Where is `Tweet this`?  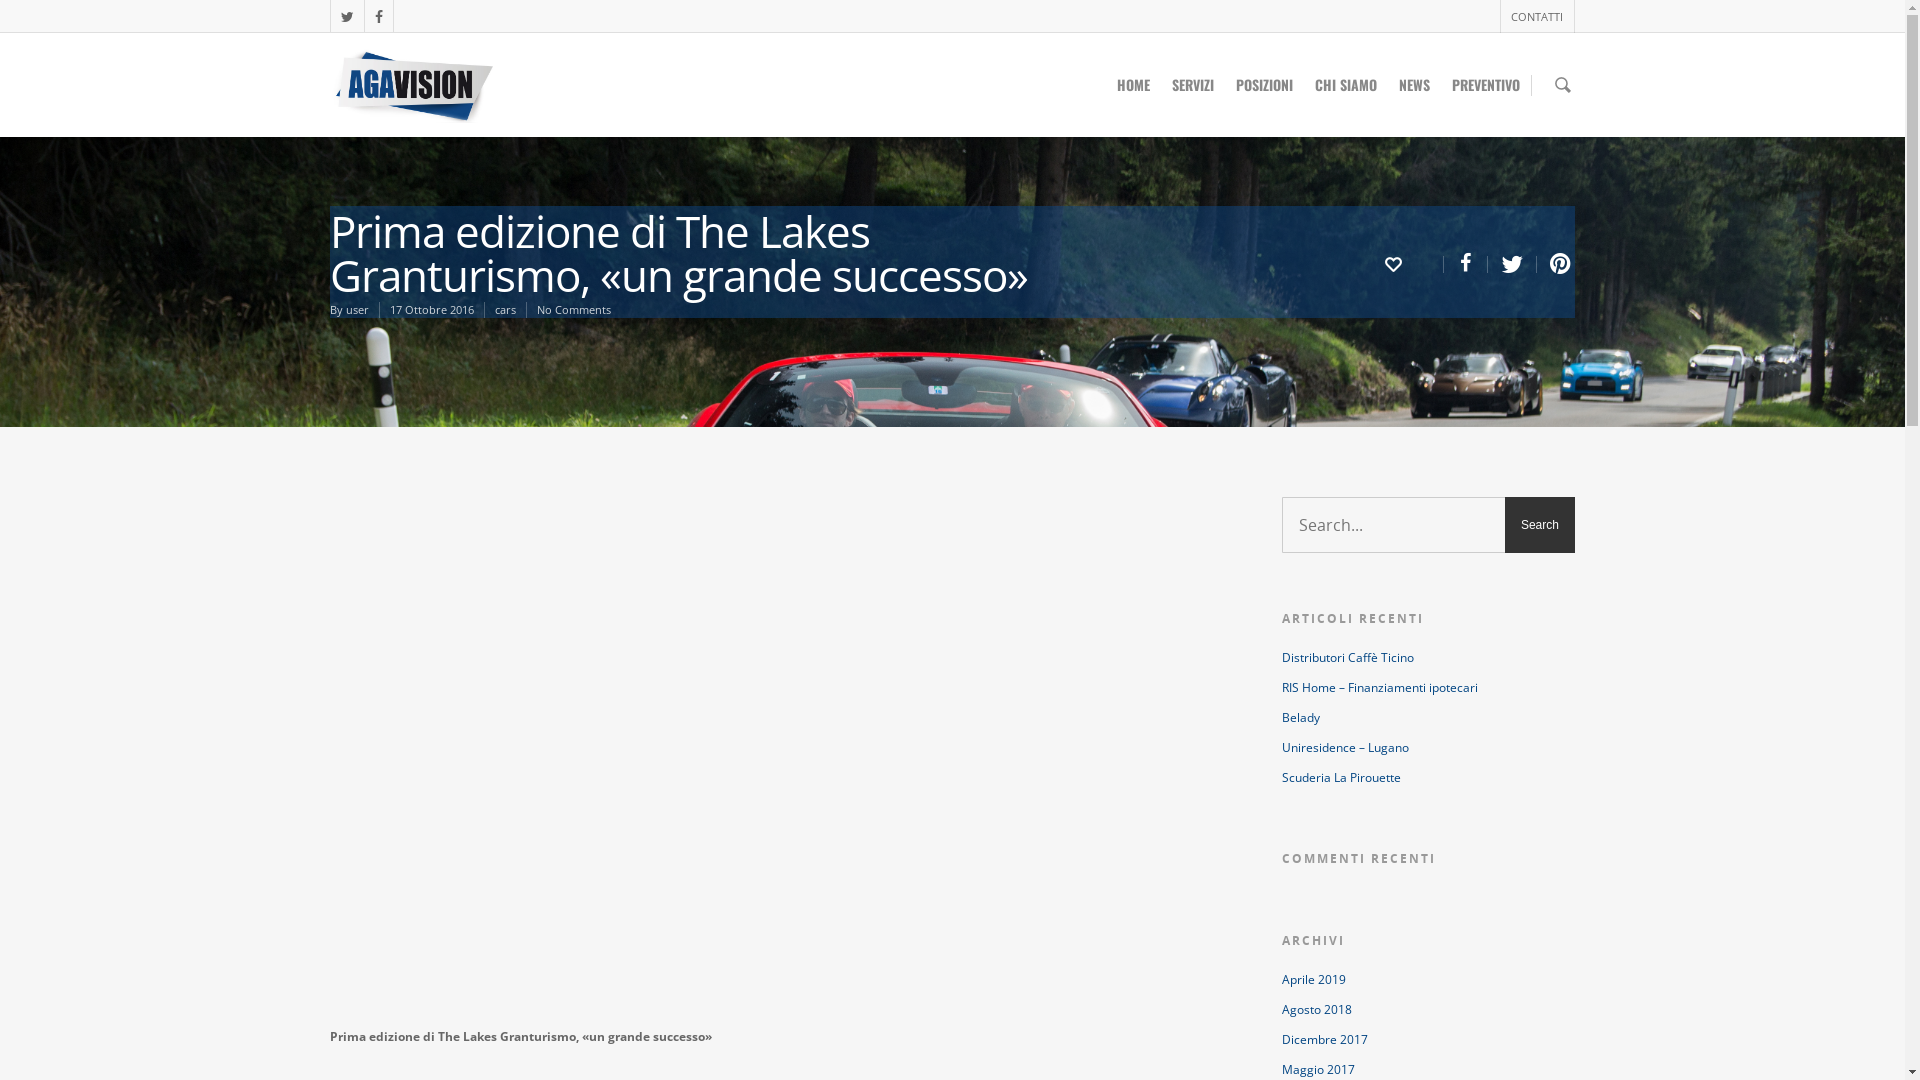 Tweet this is located at coordinates (1512, 264).